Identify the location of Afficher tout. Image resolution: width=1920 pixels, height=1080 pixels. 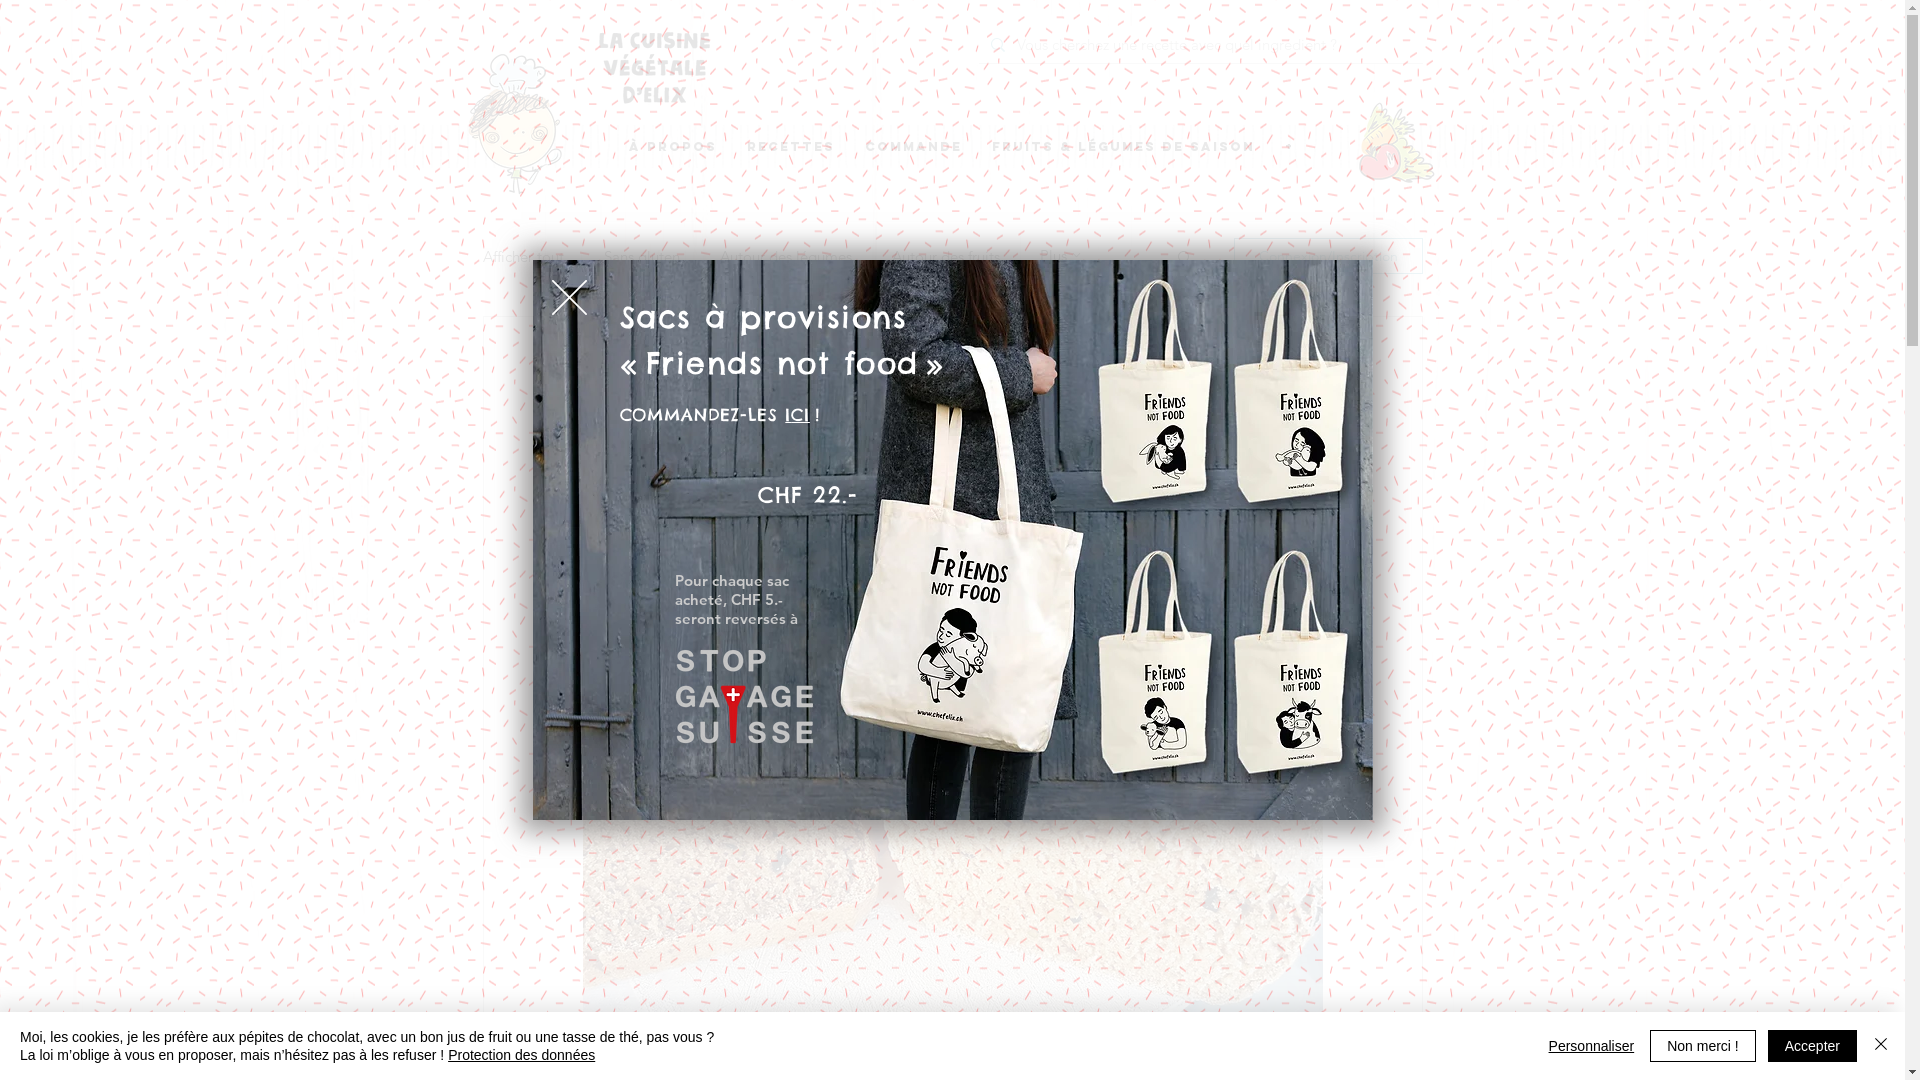
(522, 256).